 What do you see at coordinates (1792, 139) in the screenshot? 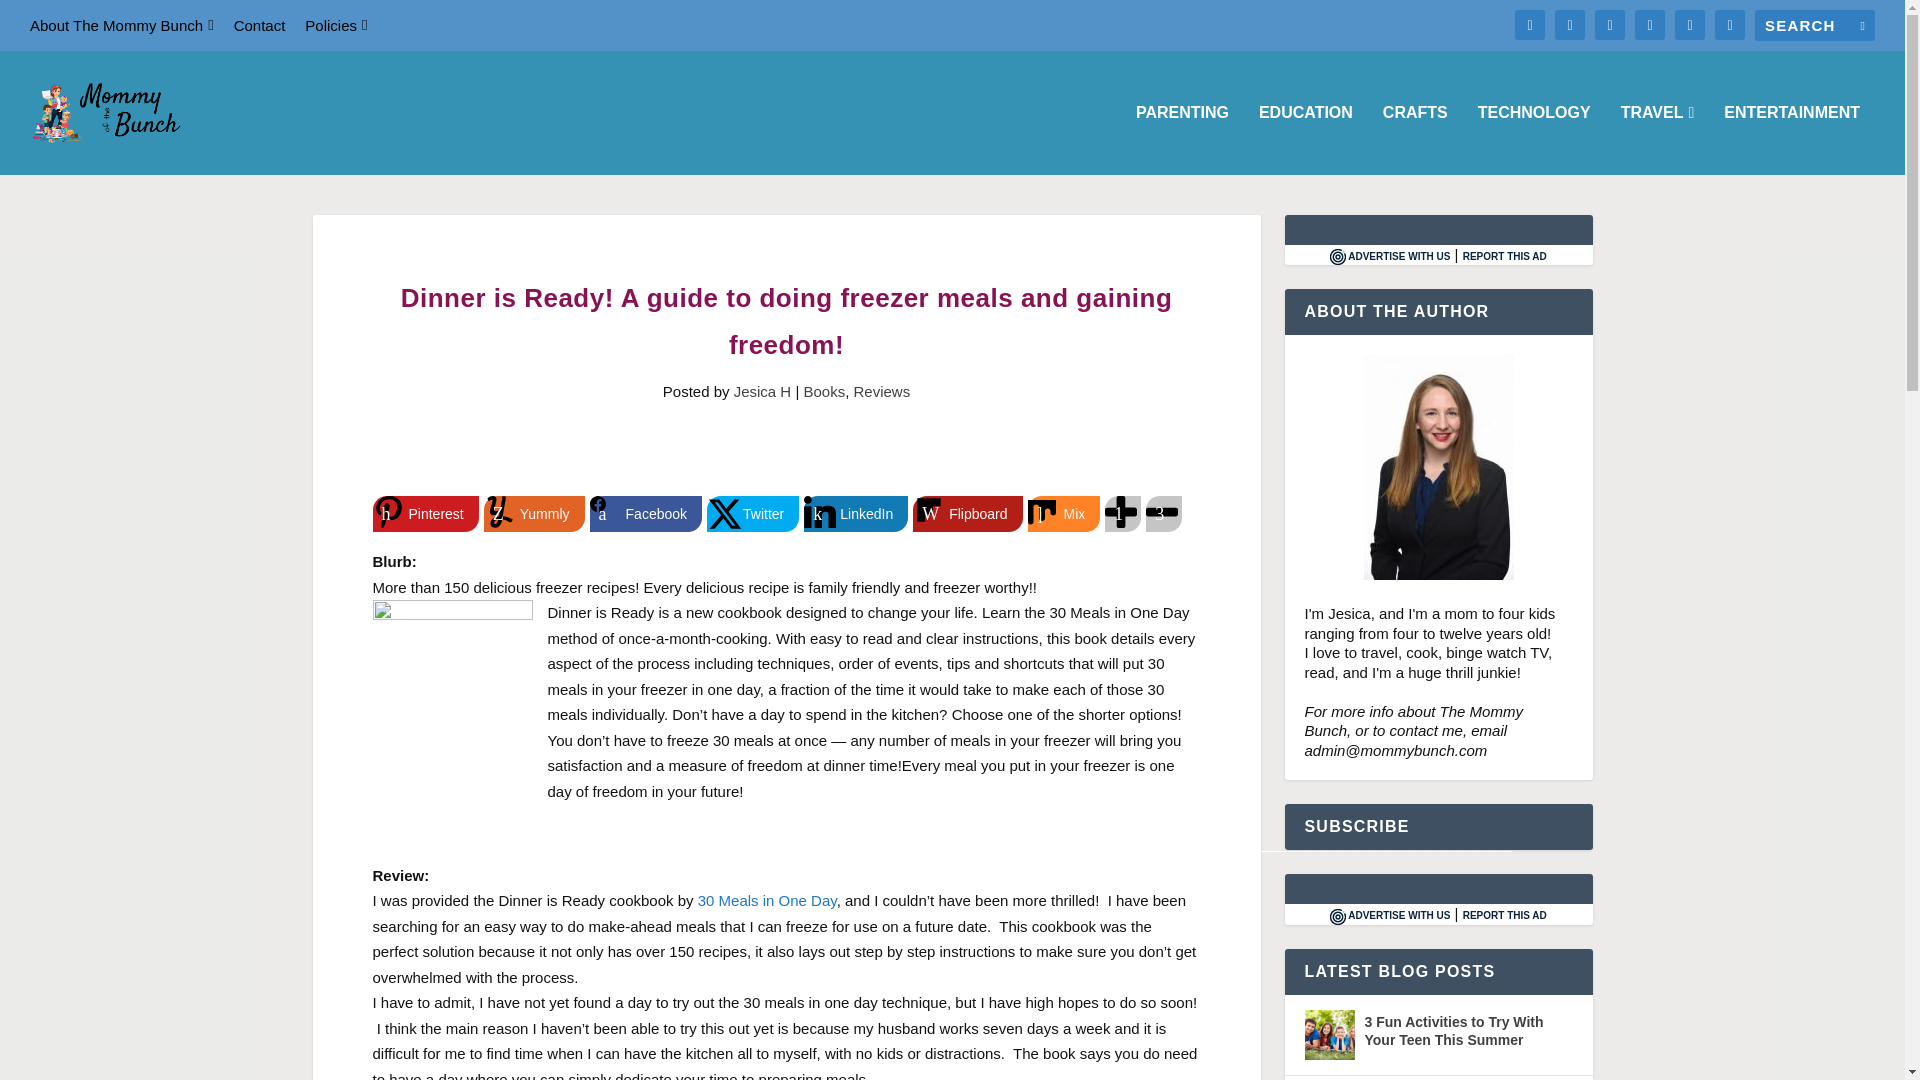
I see `ENTERTAINMENT` at bounding box center [1792, 139].